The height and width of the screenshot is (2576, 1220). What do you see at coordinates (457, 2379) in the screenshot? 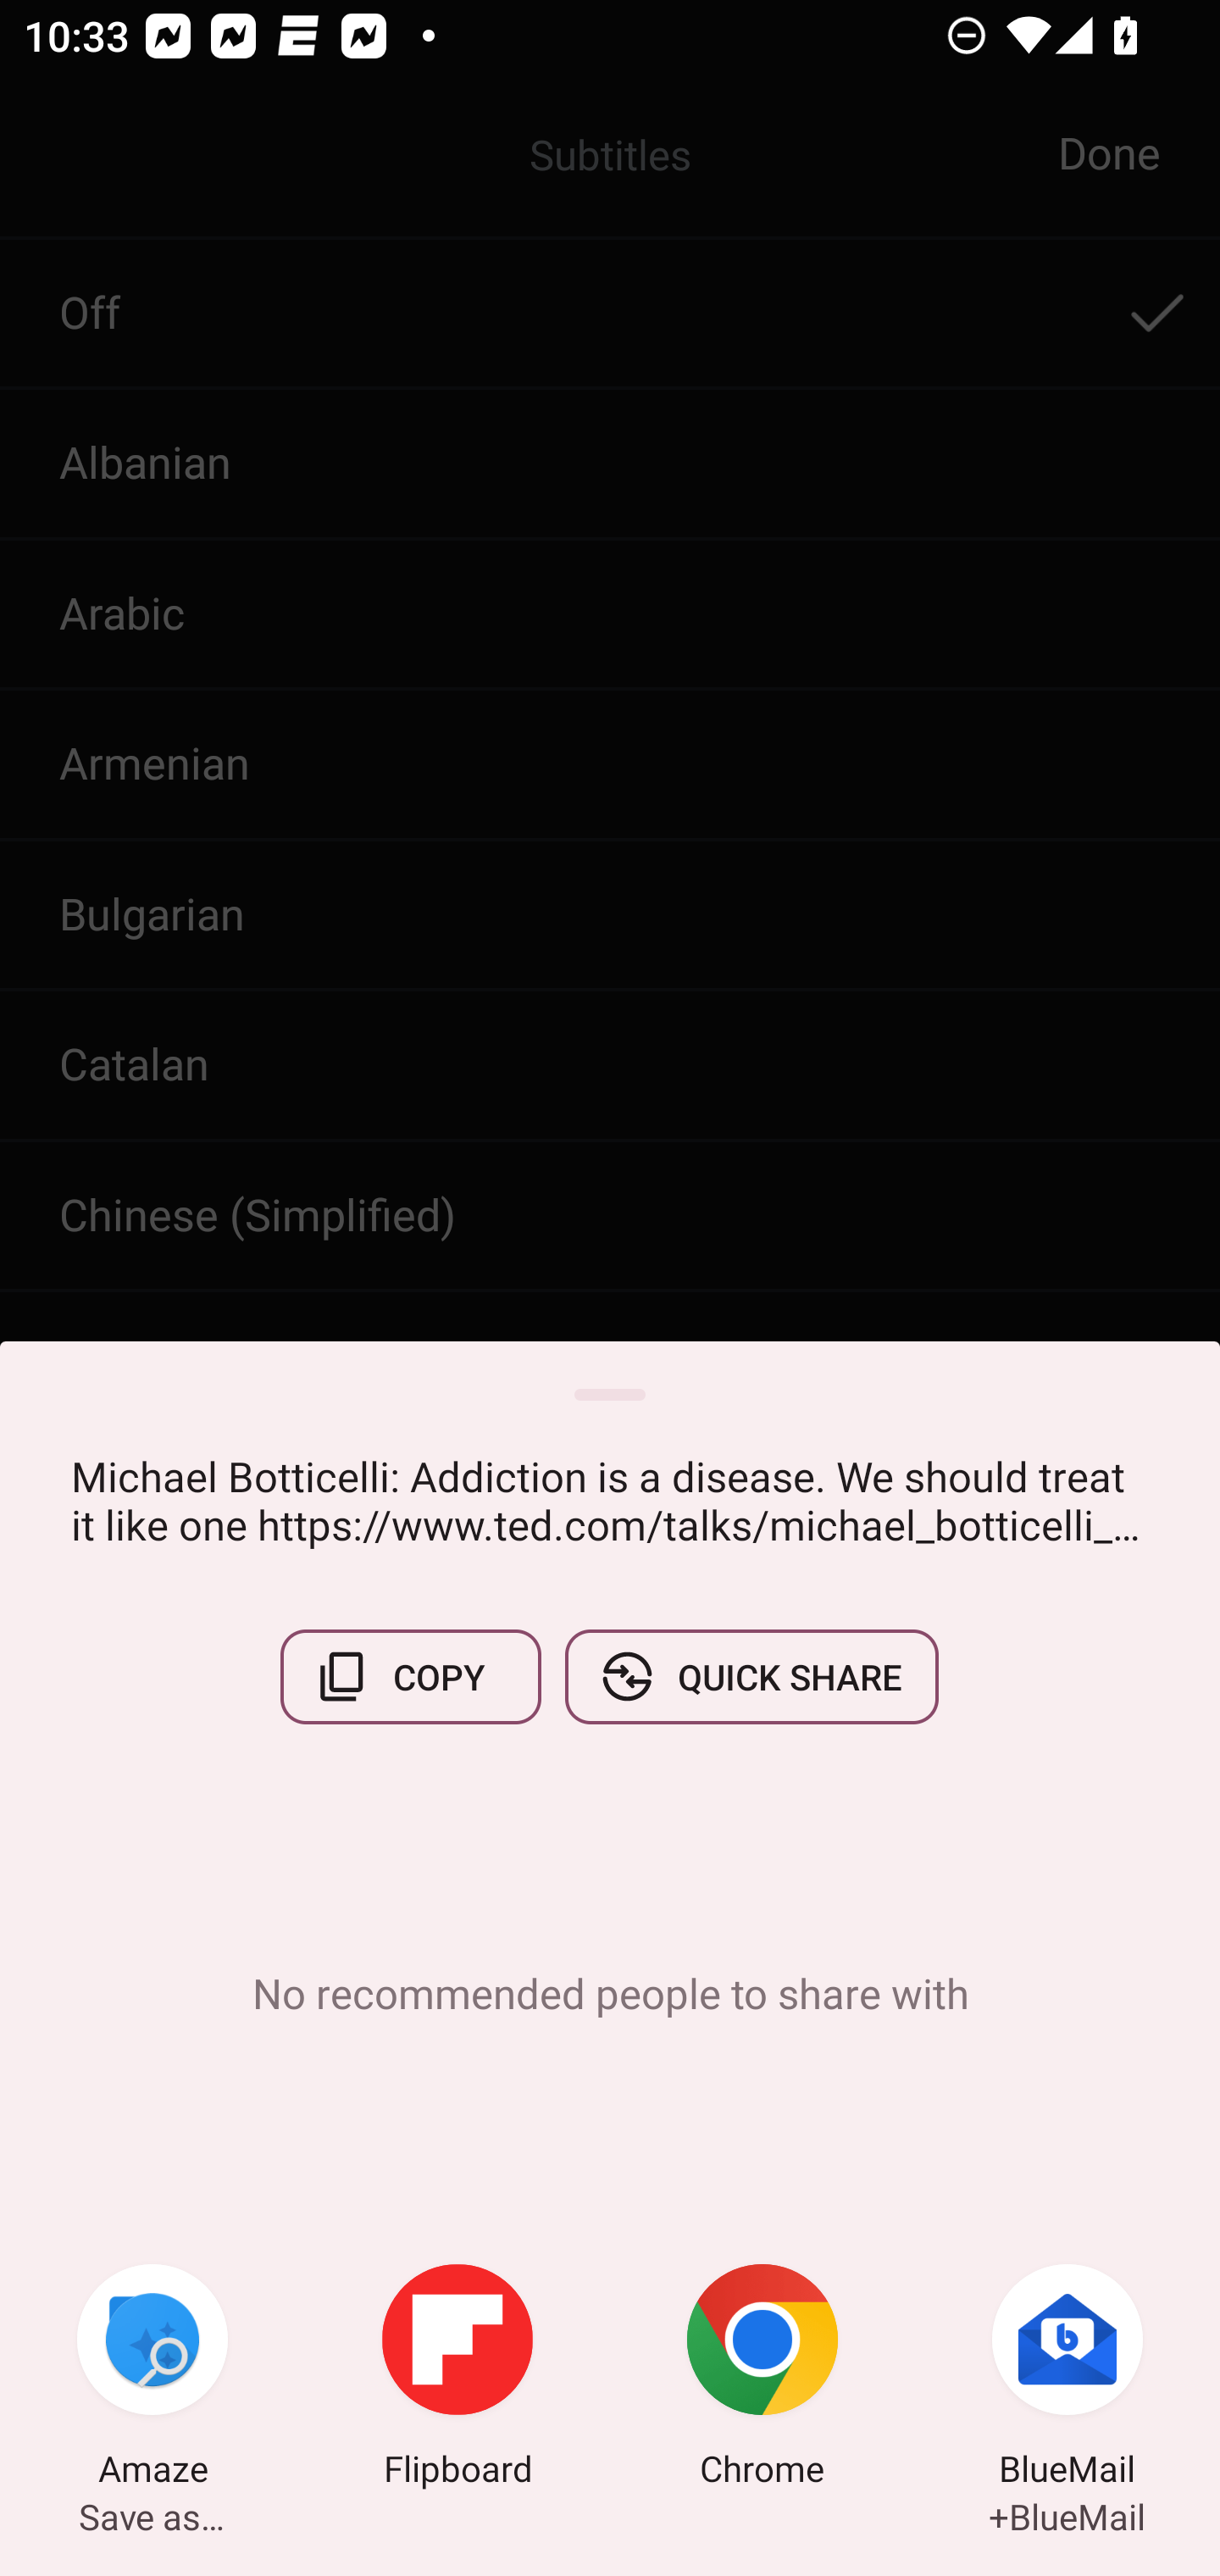
I see `Flipboard` at bounding box center [457, 2379].